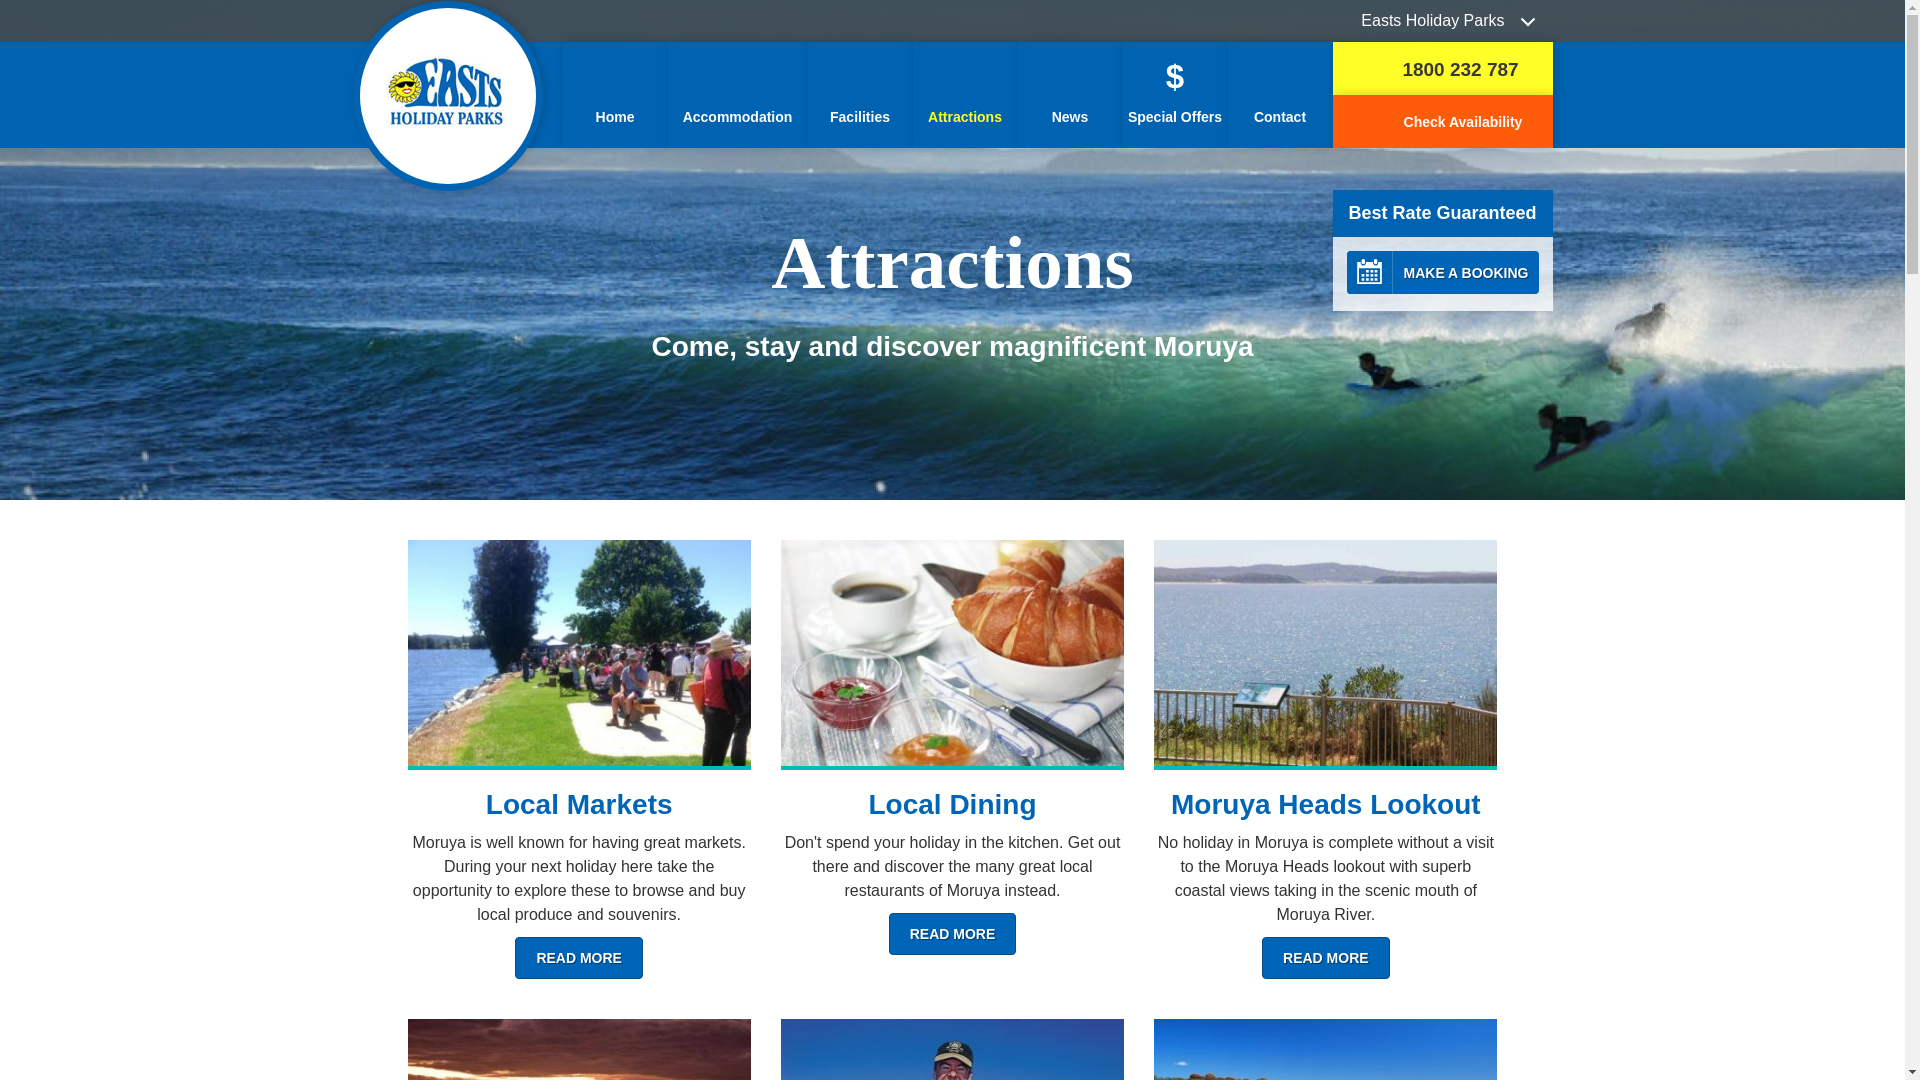 Image resolution: width=1920 pixels, height=1080 pixels. Describe the element at coordinates (580, 654) in the screenshot. I see `View the Local Markets` at that location.